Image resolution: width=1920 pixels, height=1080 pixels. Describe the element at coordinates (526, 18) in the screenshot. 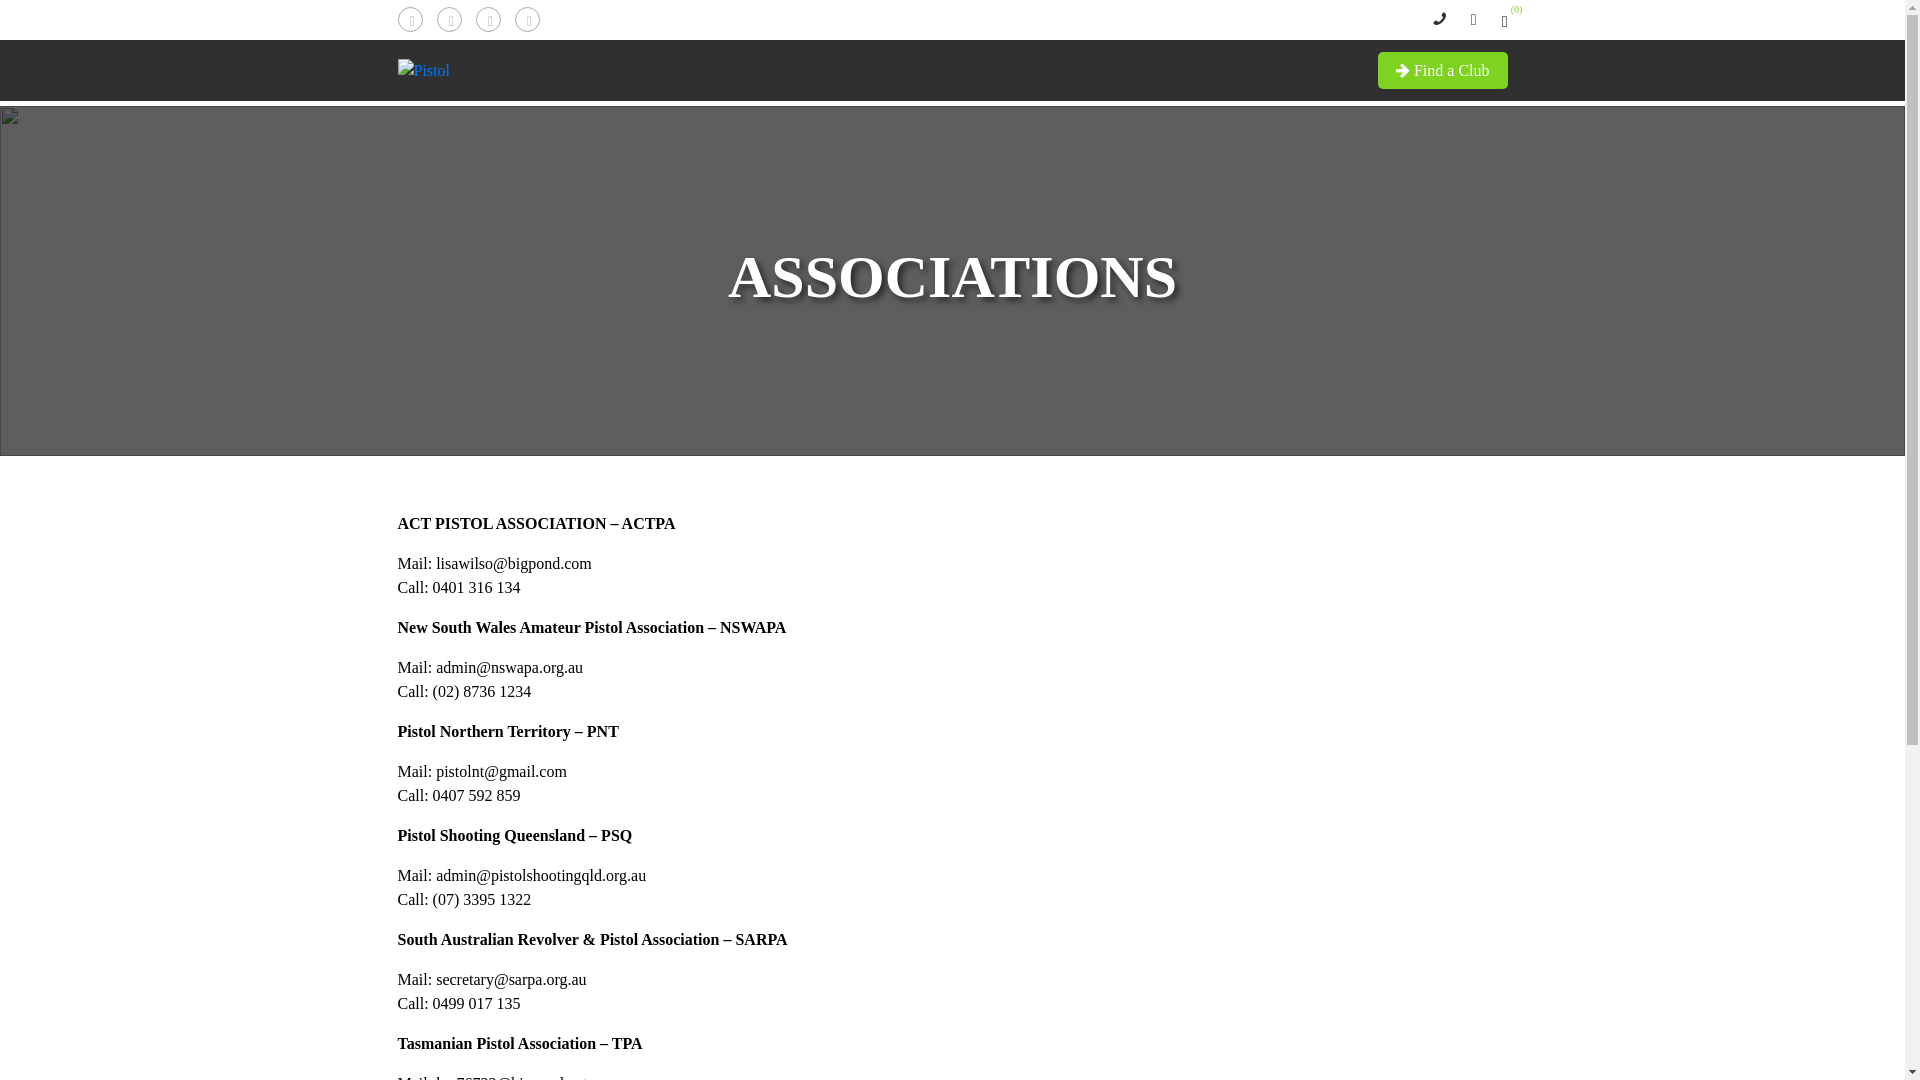

I see `youtube` at that location.